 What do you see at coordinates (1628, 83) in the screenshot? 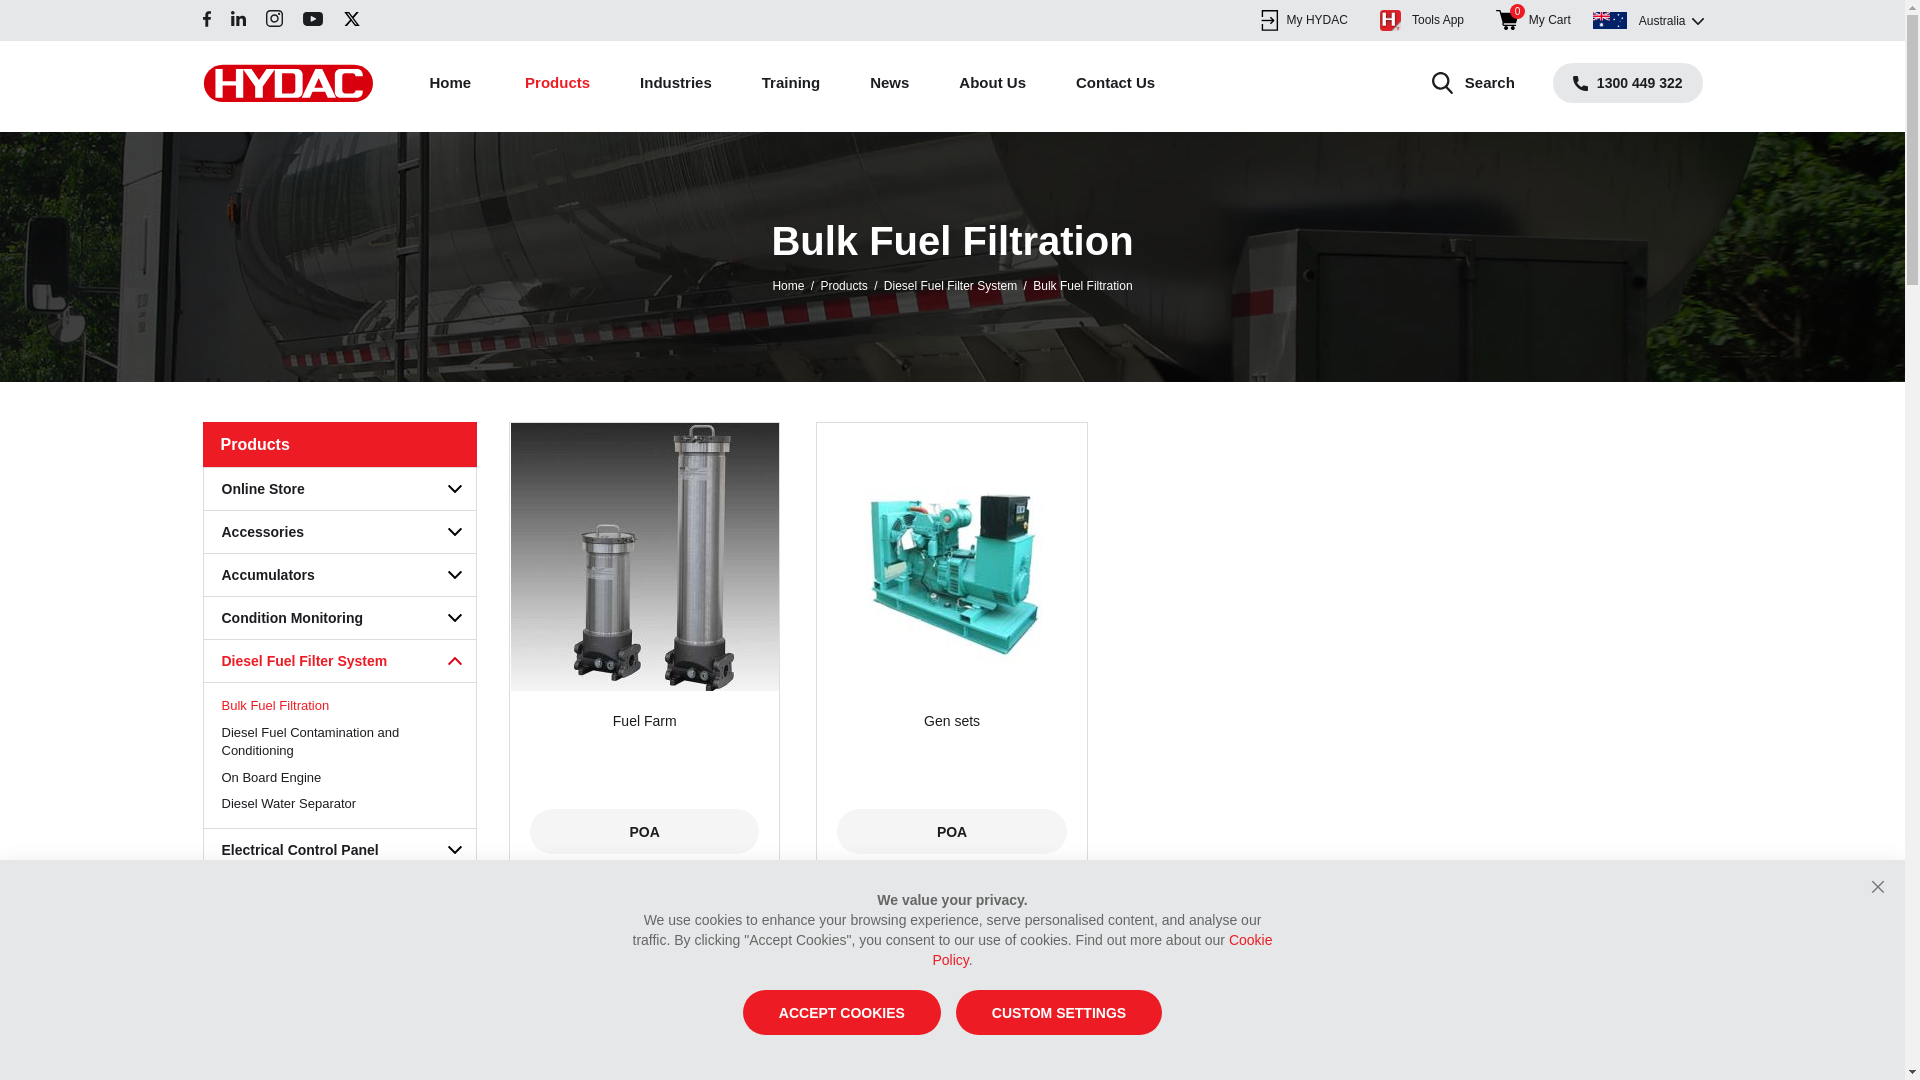
I see `1300 449 322` at bounding box center [1628, 83].